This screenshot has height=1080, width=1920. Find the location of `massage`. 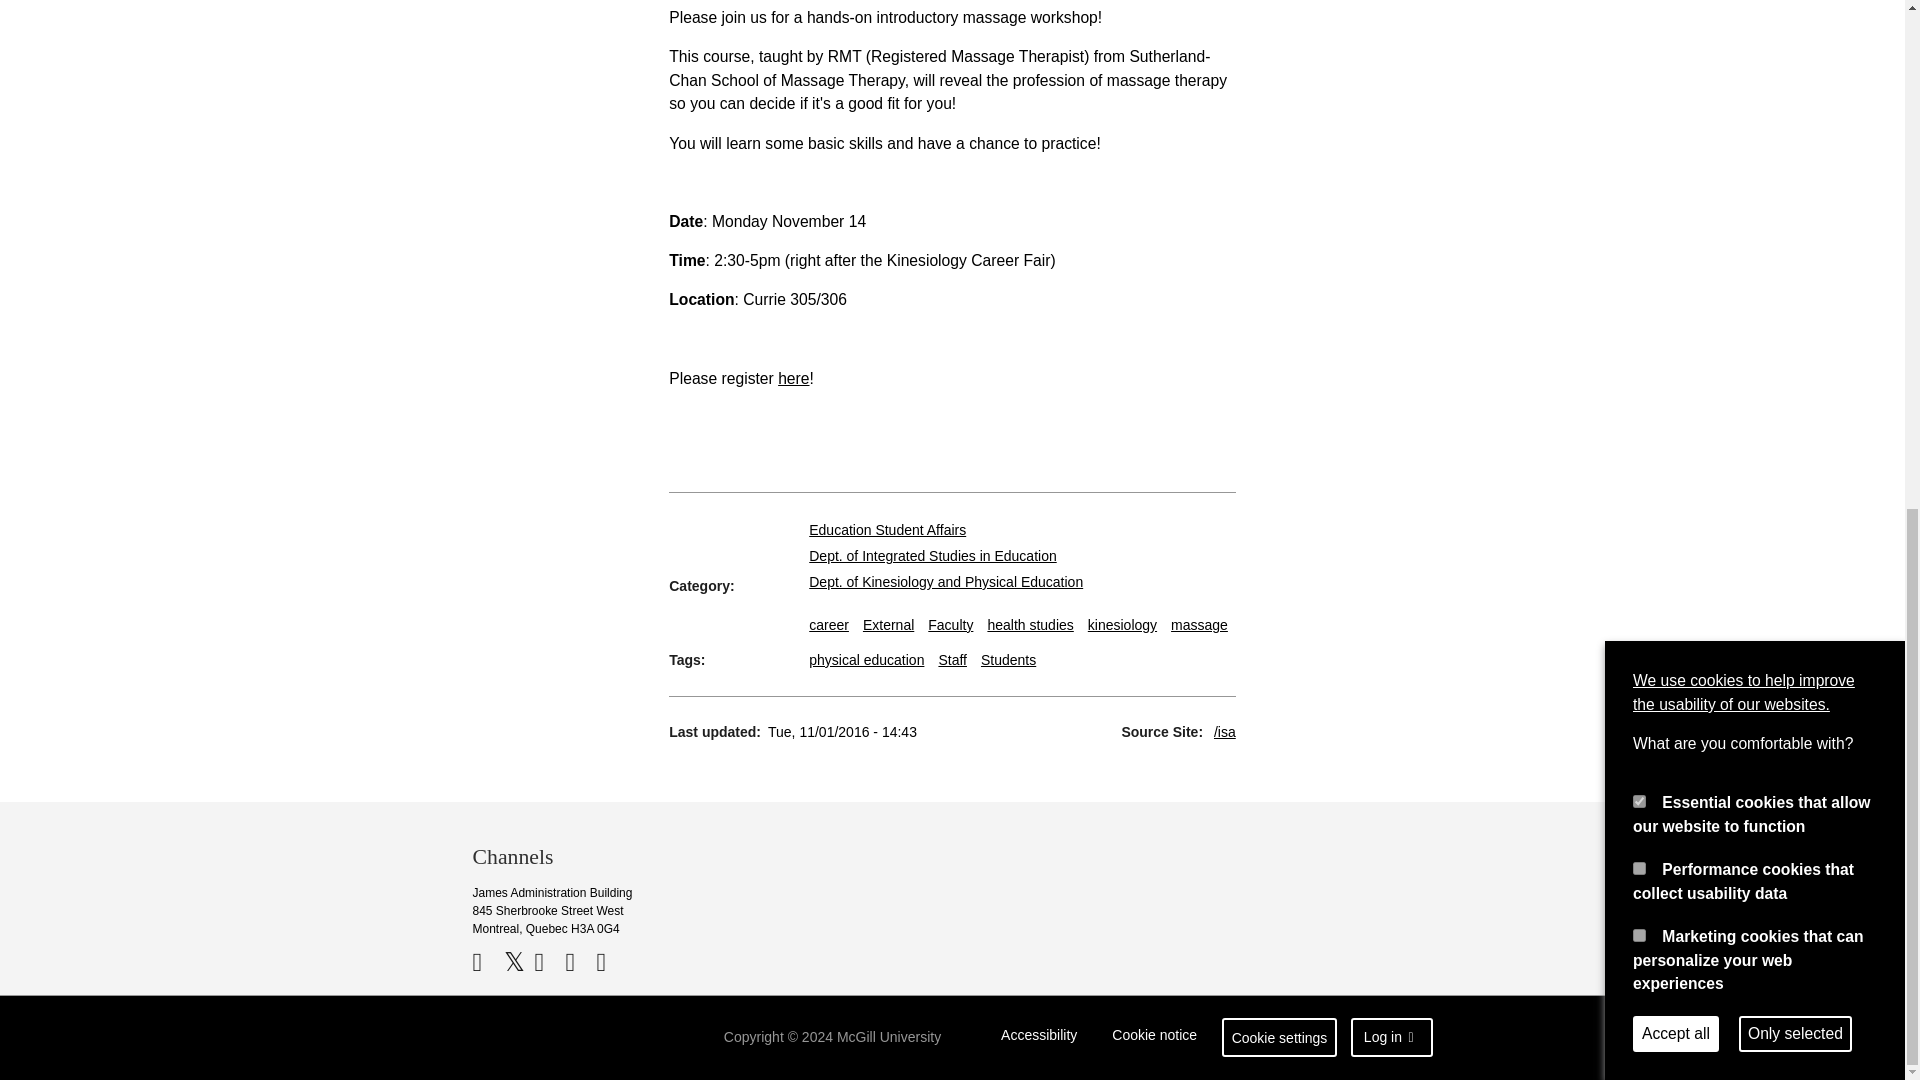

massage is located at coordinates (1200, 624).